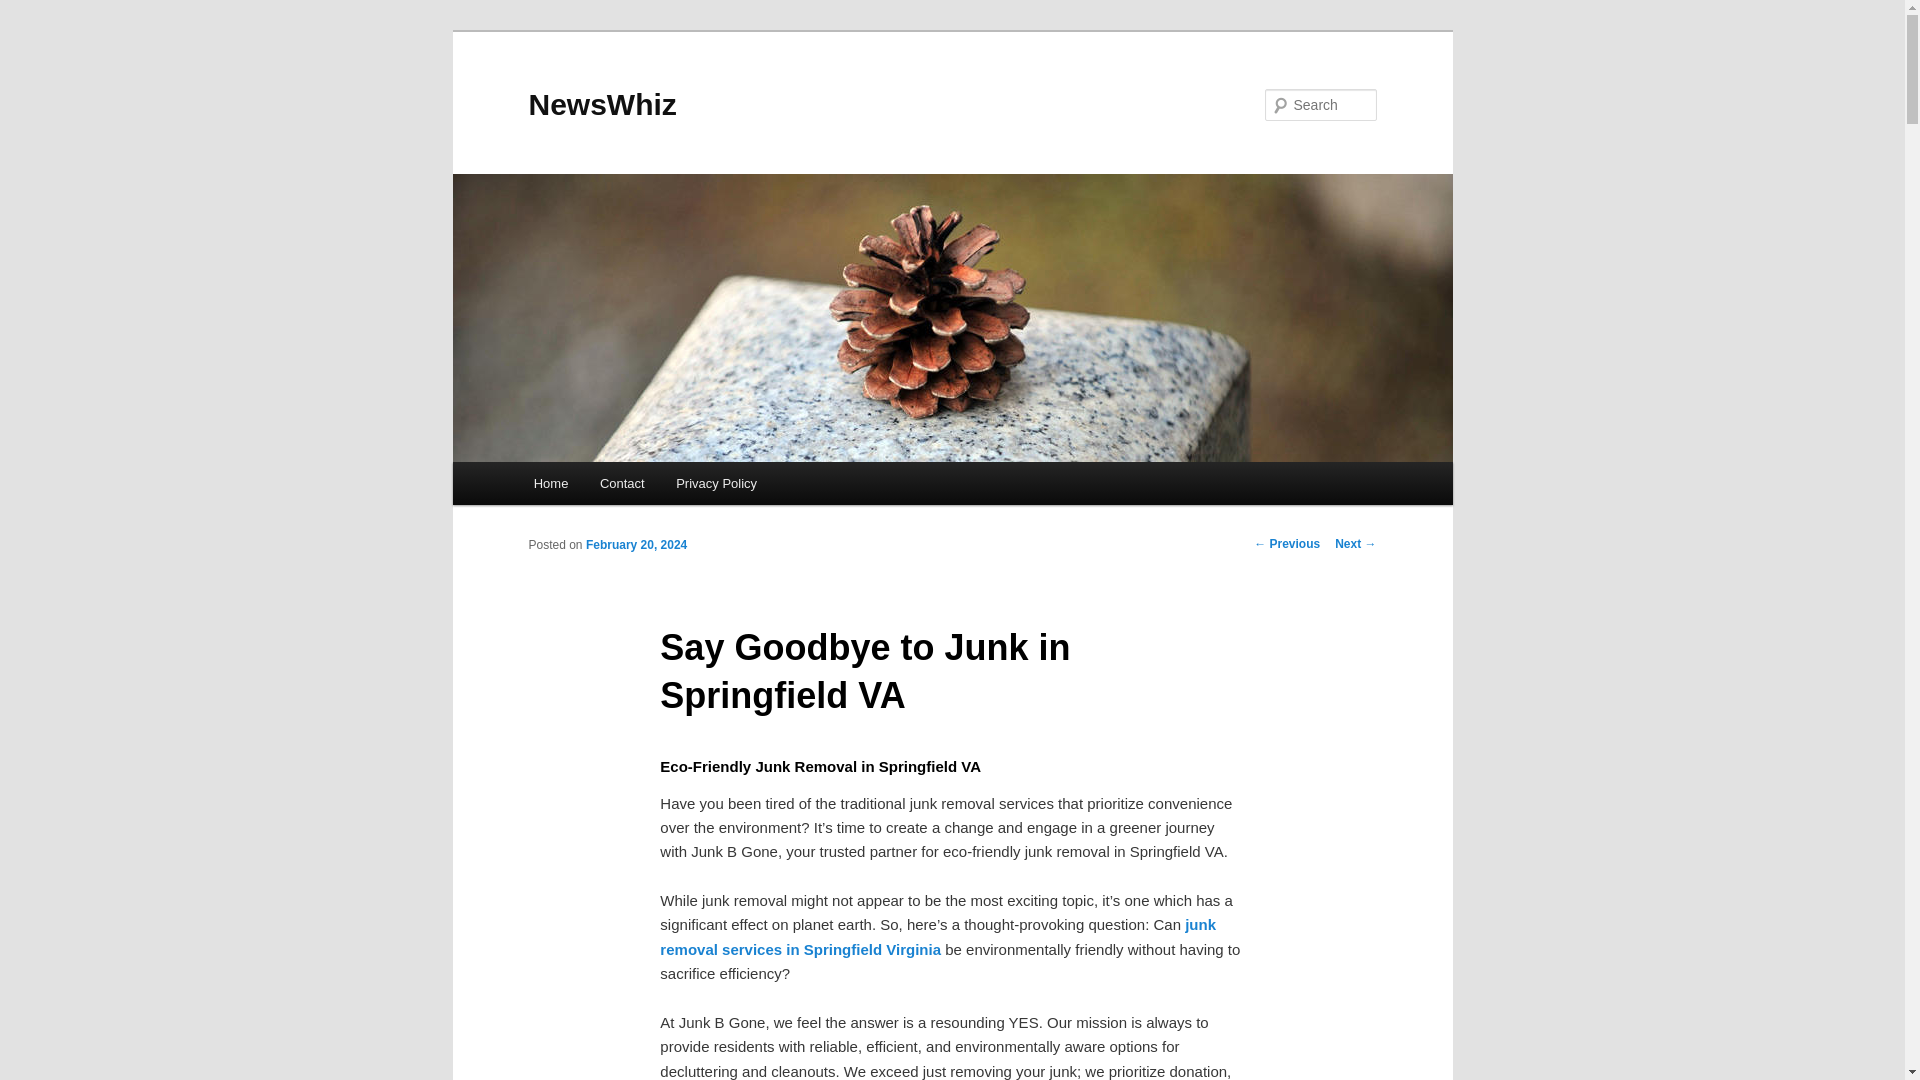  I want to click on 10:57 pm, so click(636, 544).